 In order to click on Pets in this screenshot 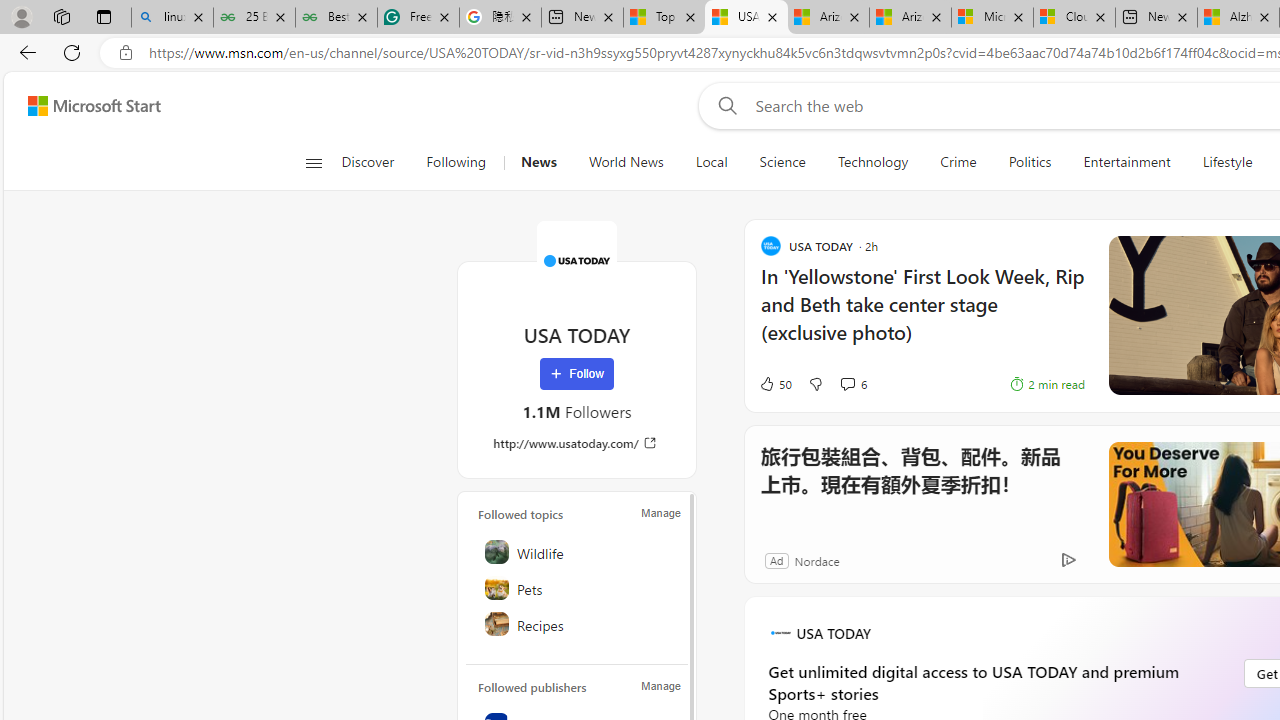, I will do `click(578, 588)`.